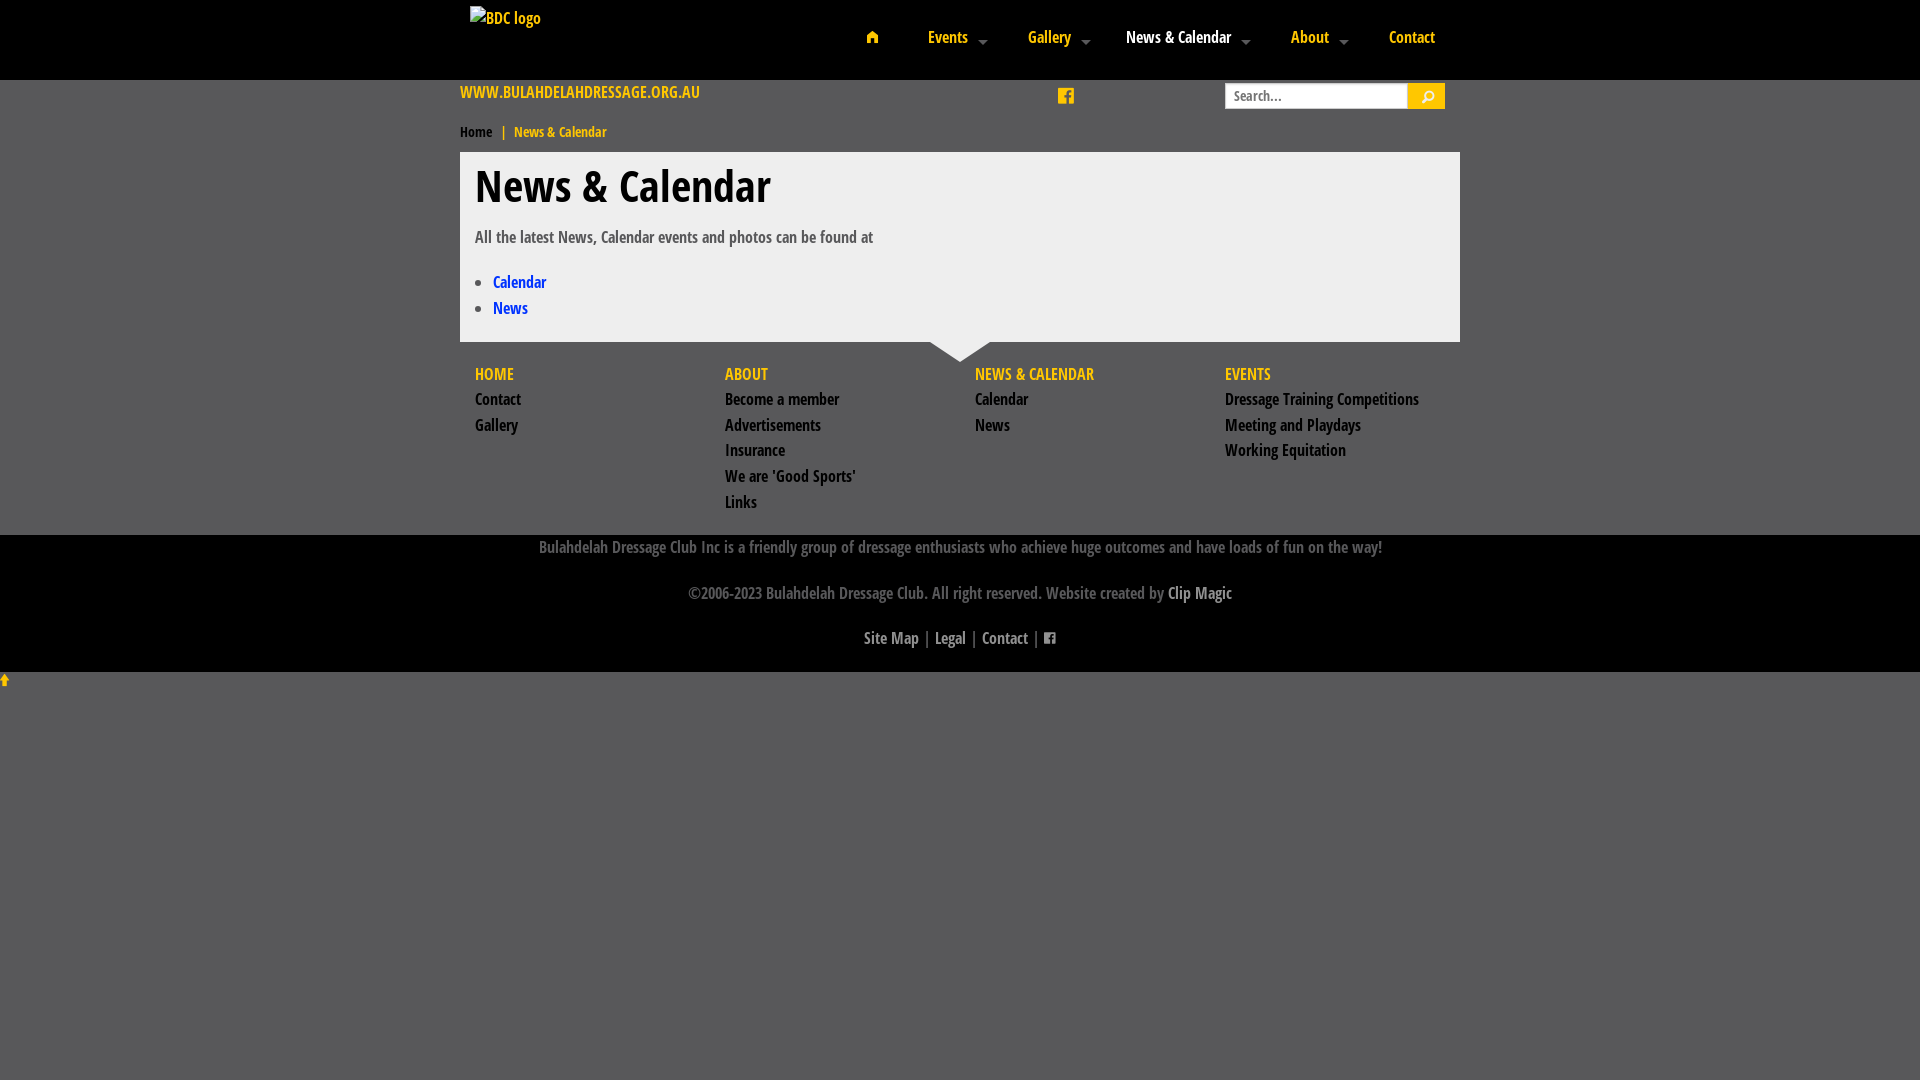  What do you see at coordinates (1031, 940) in the screenshot?
I see `2016 October 16th T-Shirt Competition` at bounding box center [1031, 940].